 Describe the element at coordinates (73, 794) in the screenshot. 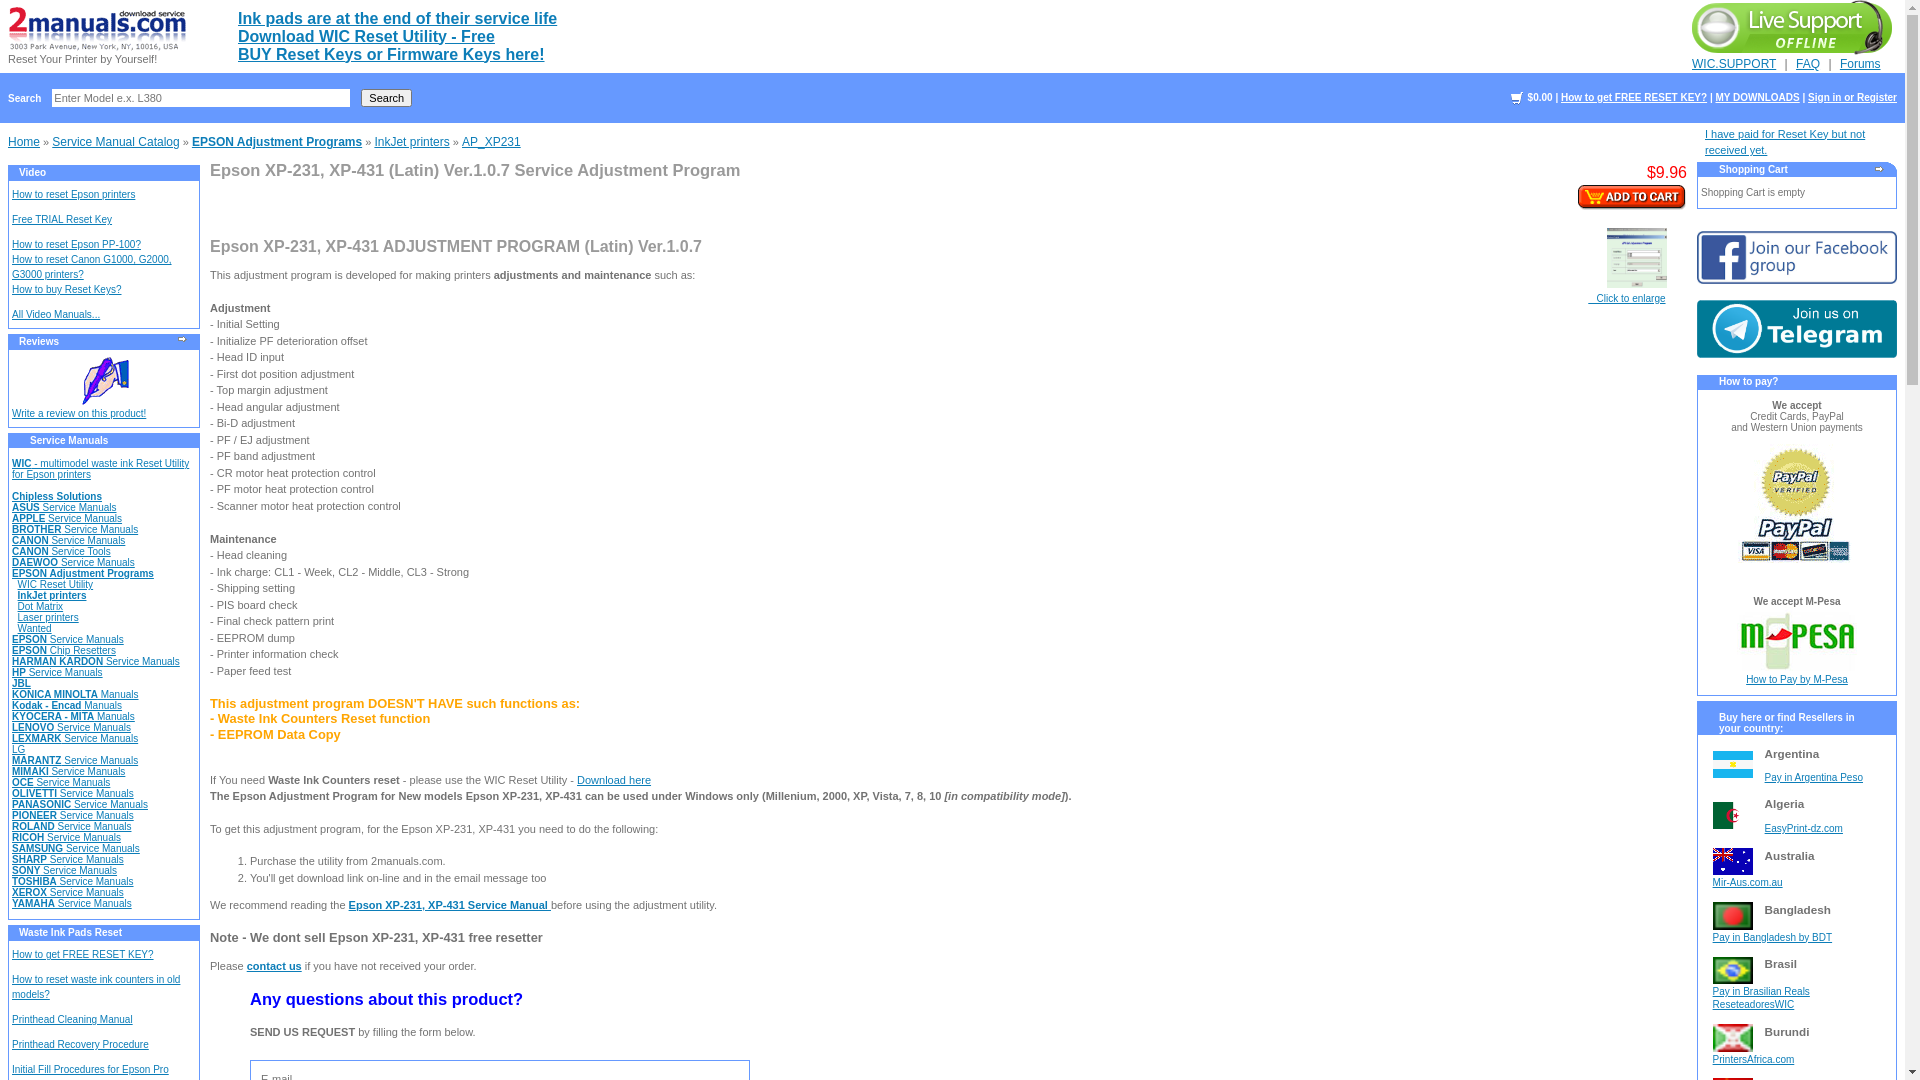

I see `OLIVETTI Service Manuals` at that location.